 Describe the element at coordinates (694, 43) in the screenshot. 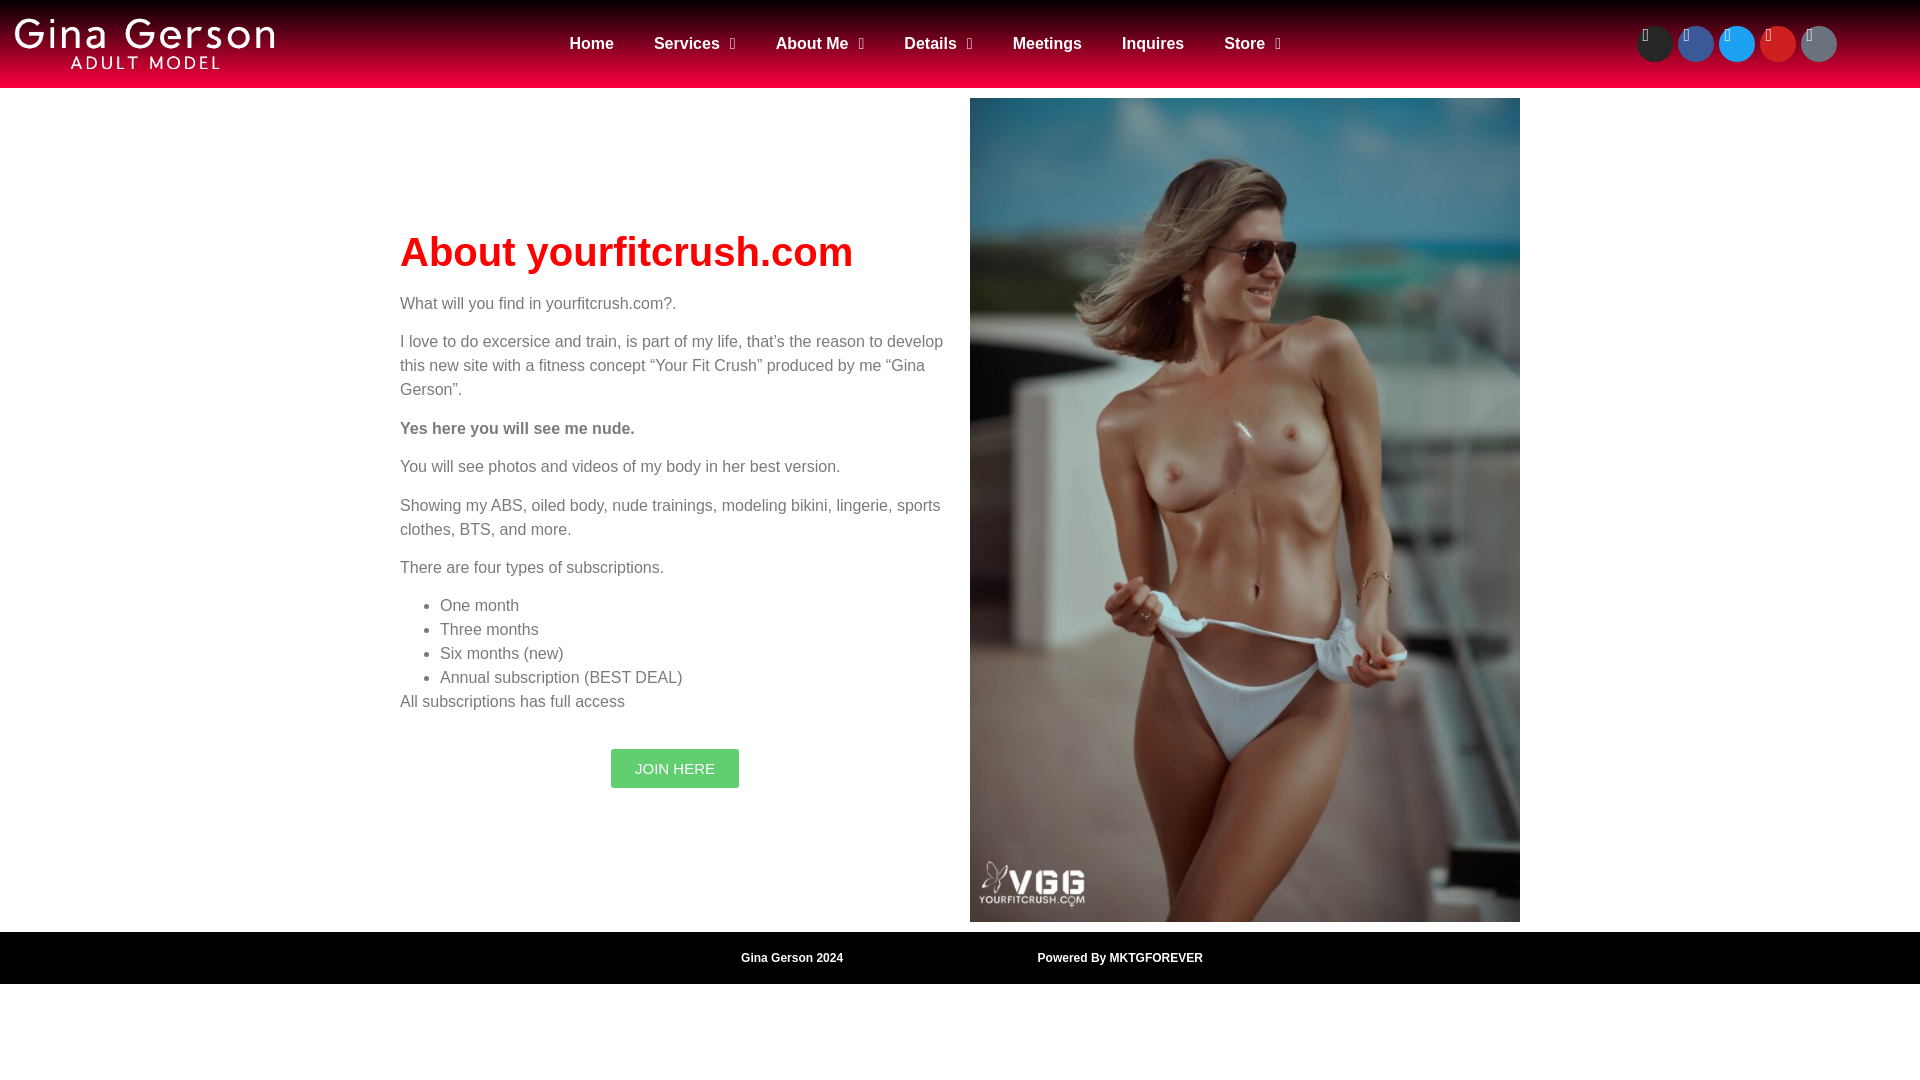

I see `Services` at that location.